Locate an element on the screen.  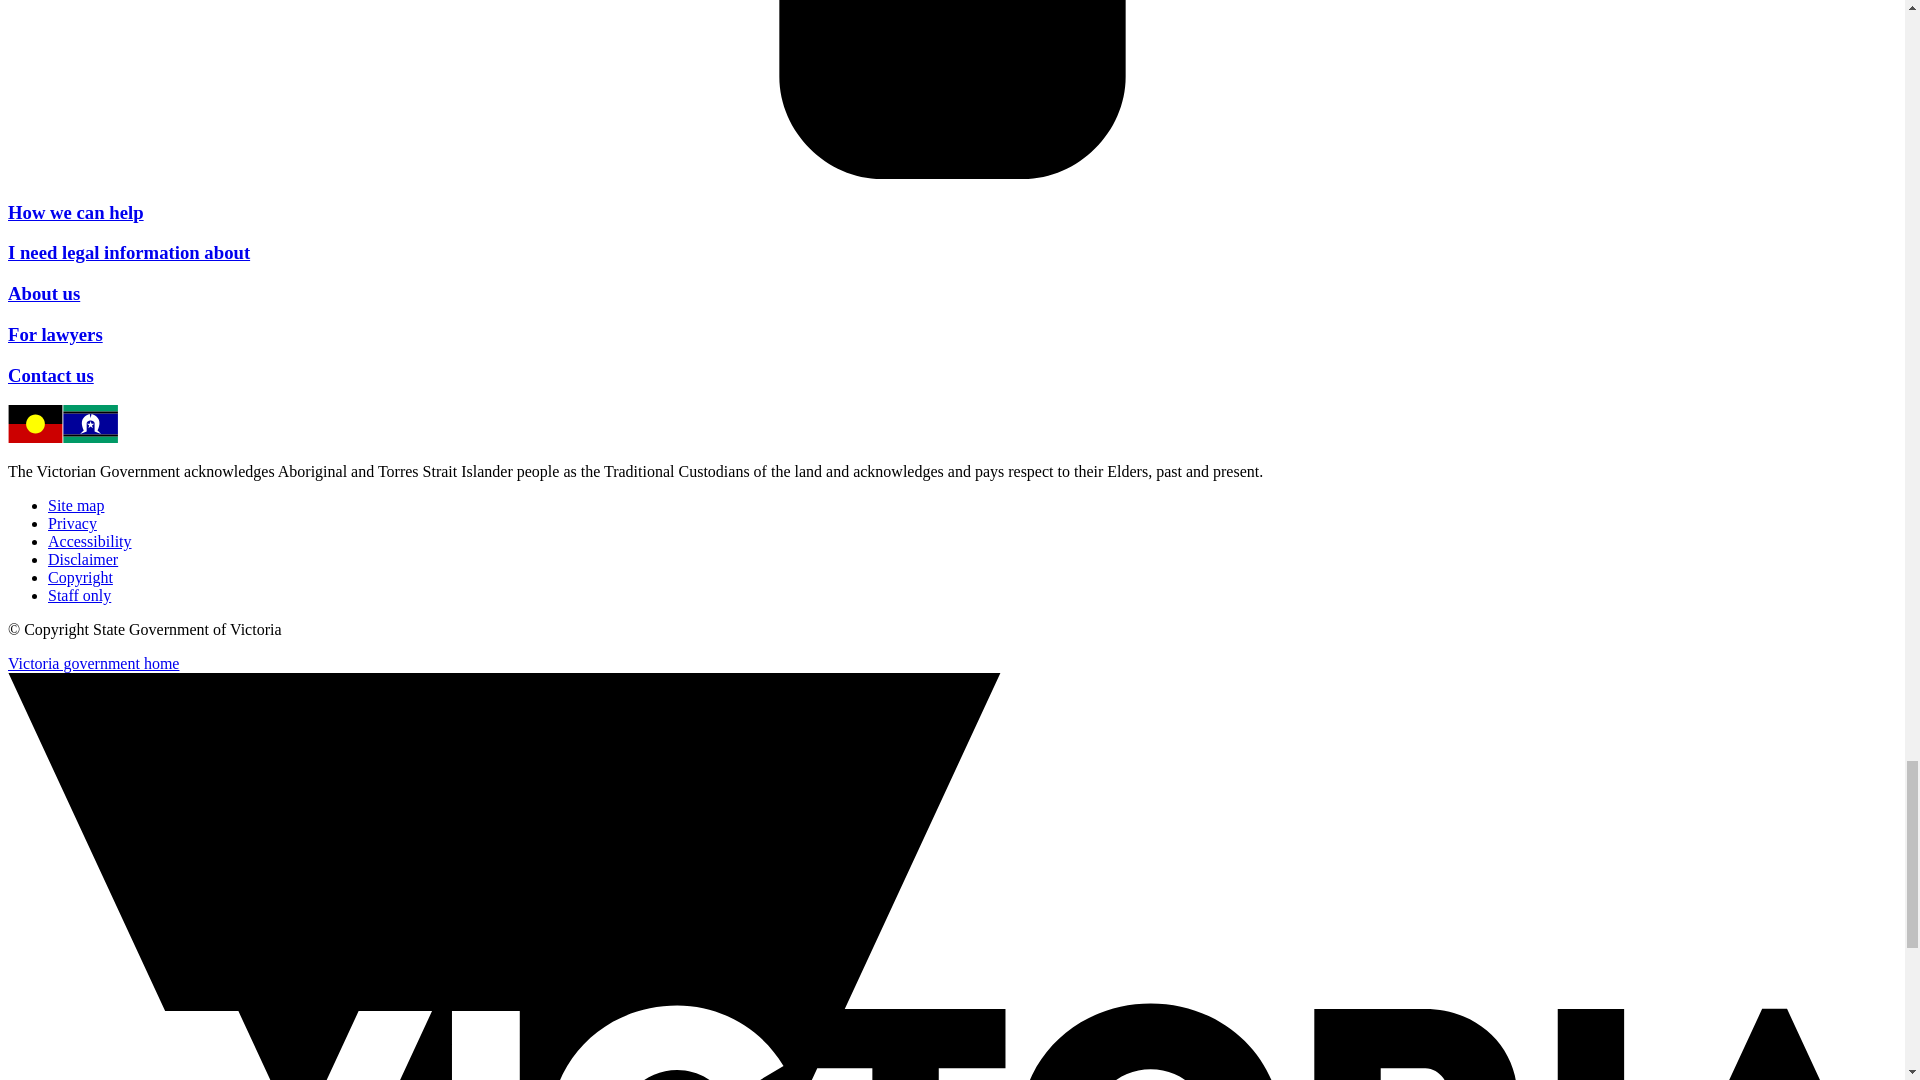
Accessibility is located at coordinates (90, 541).